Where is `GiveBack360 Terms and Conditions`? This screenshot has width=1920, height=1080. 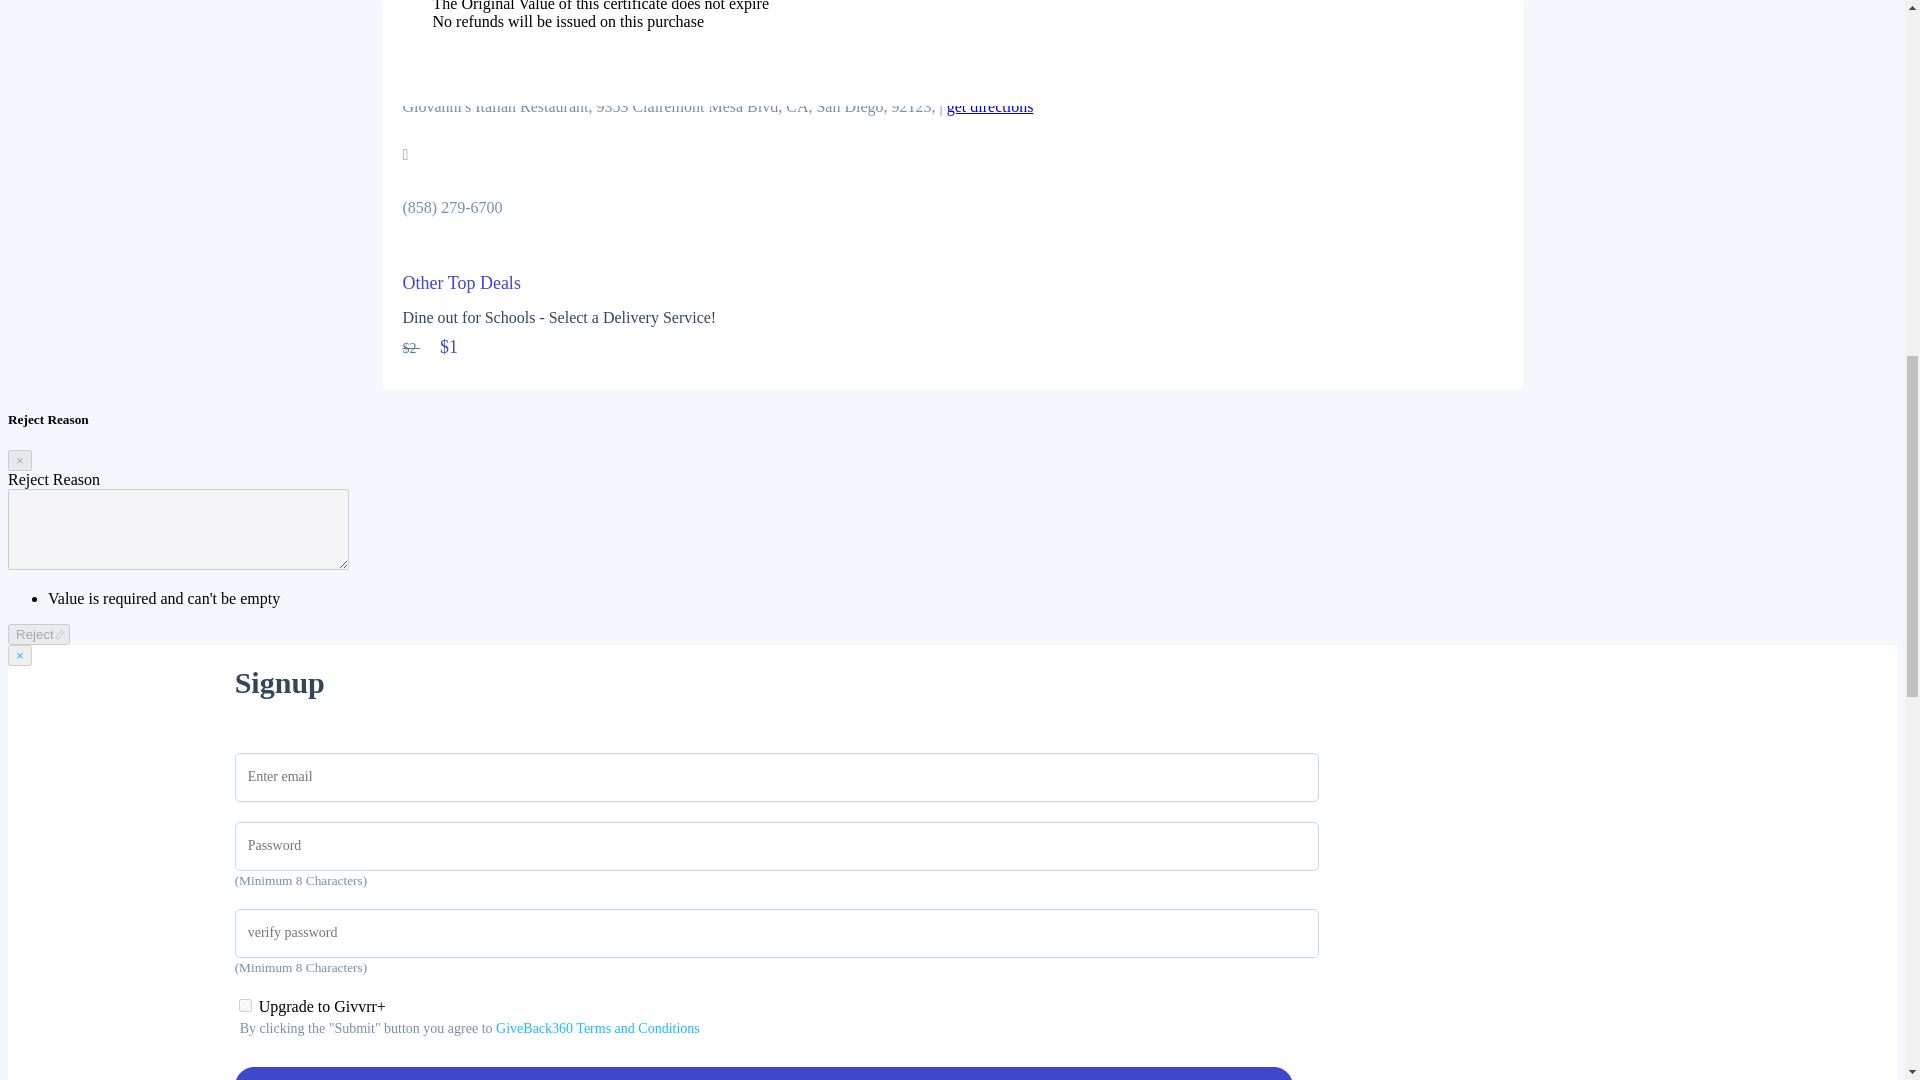
GiveBack360 Terms and Conditions is located at coordinates (598, 1028).